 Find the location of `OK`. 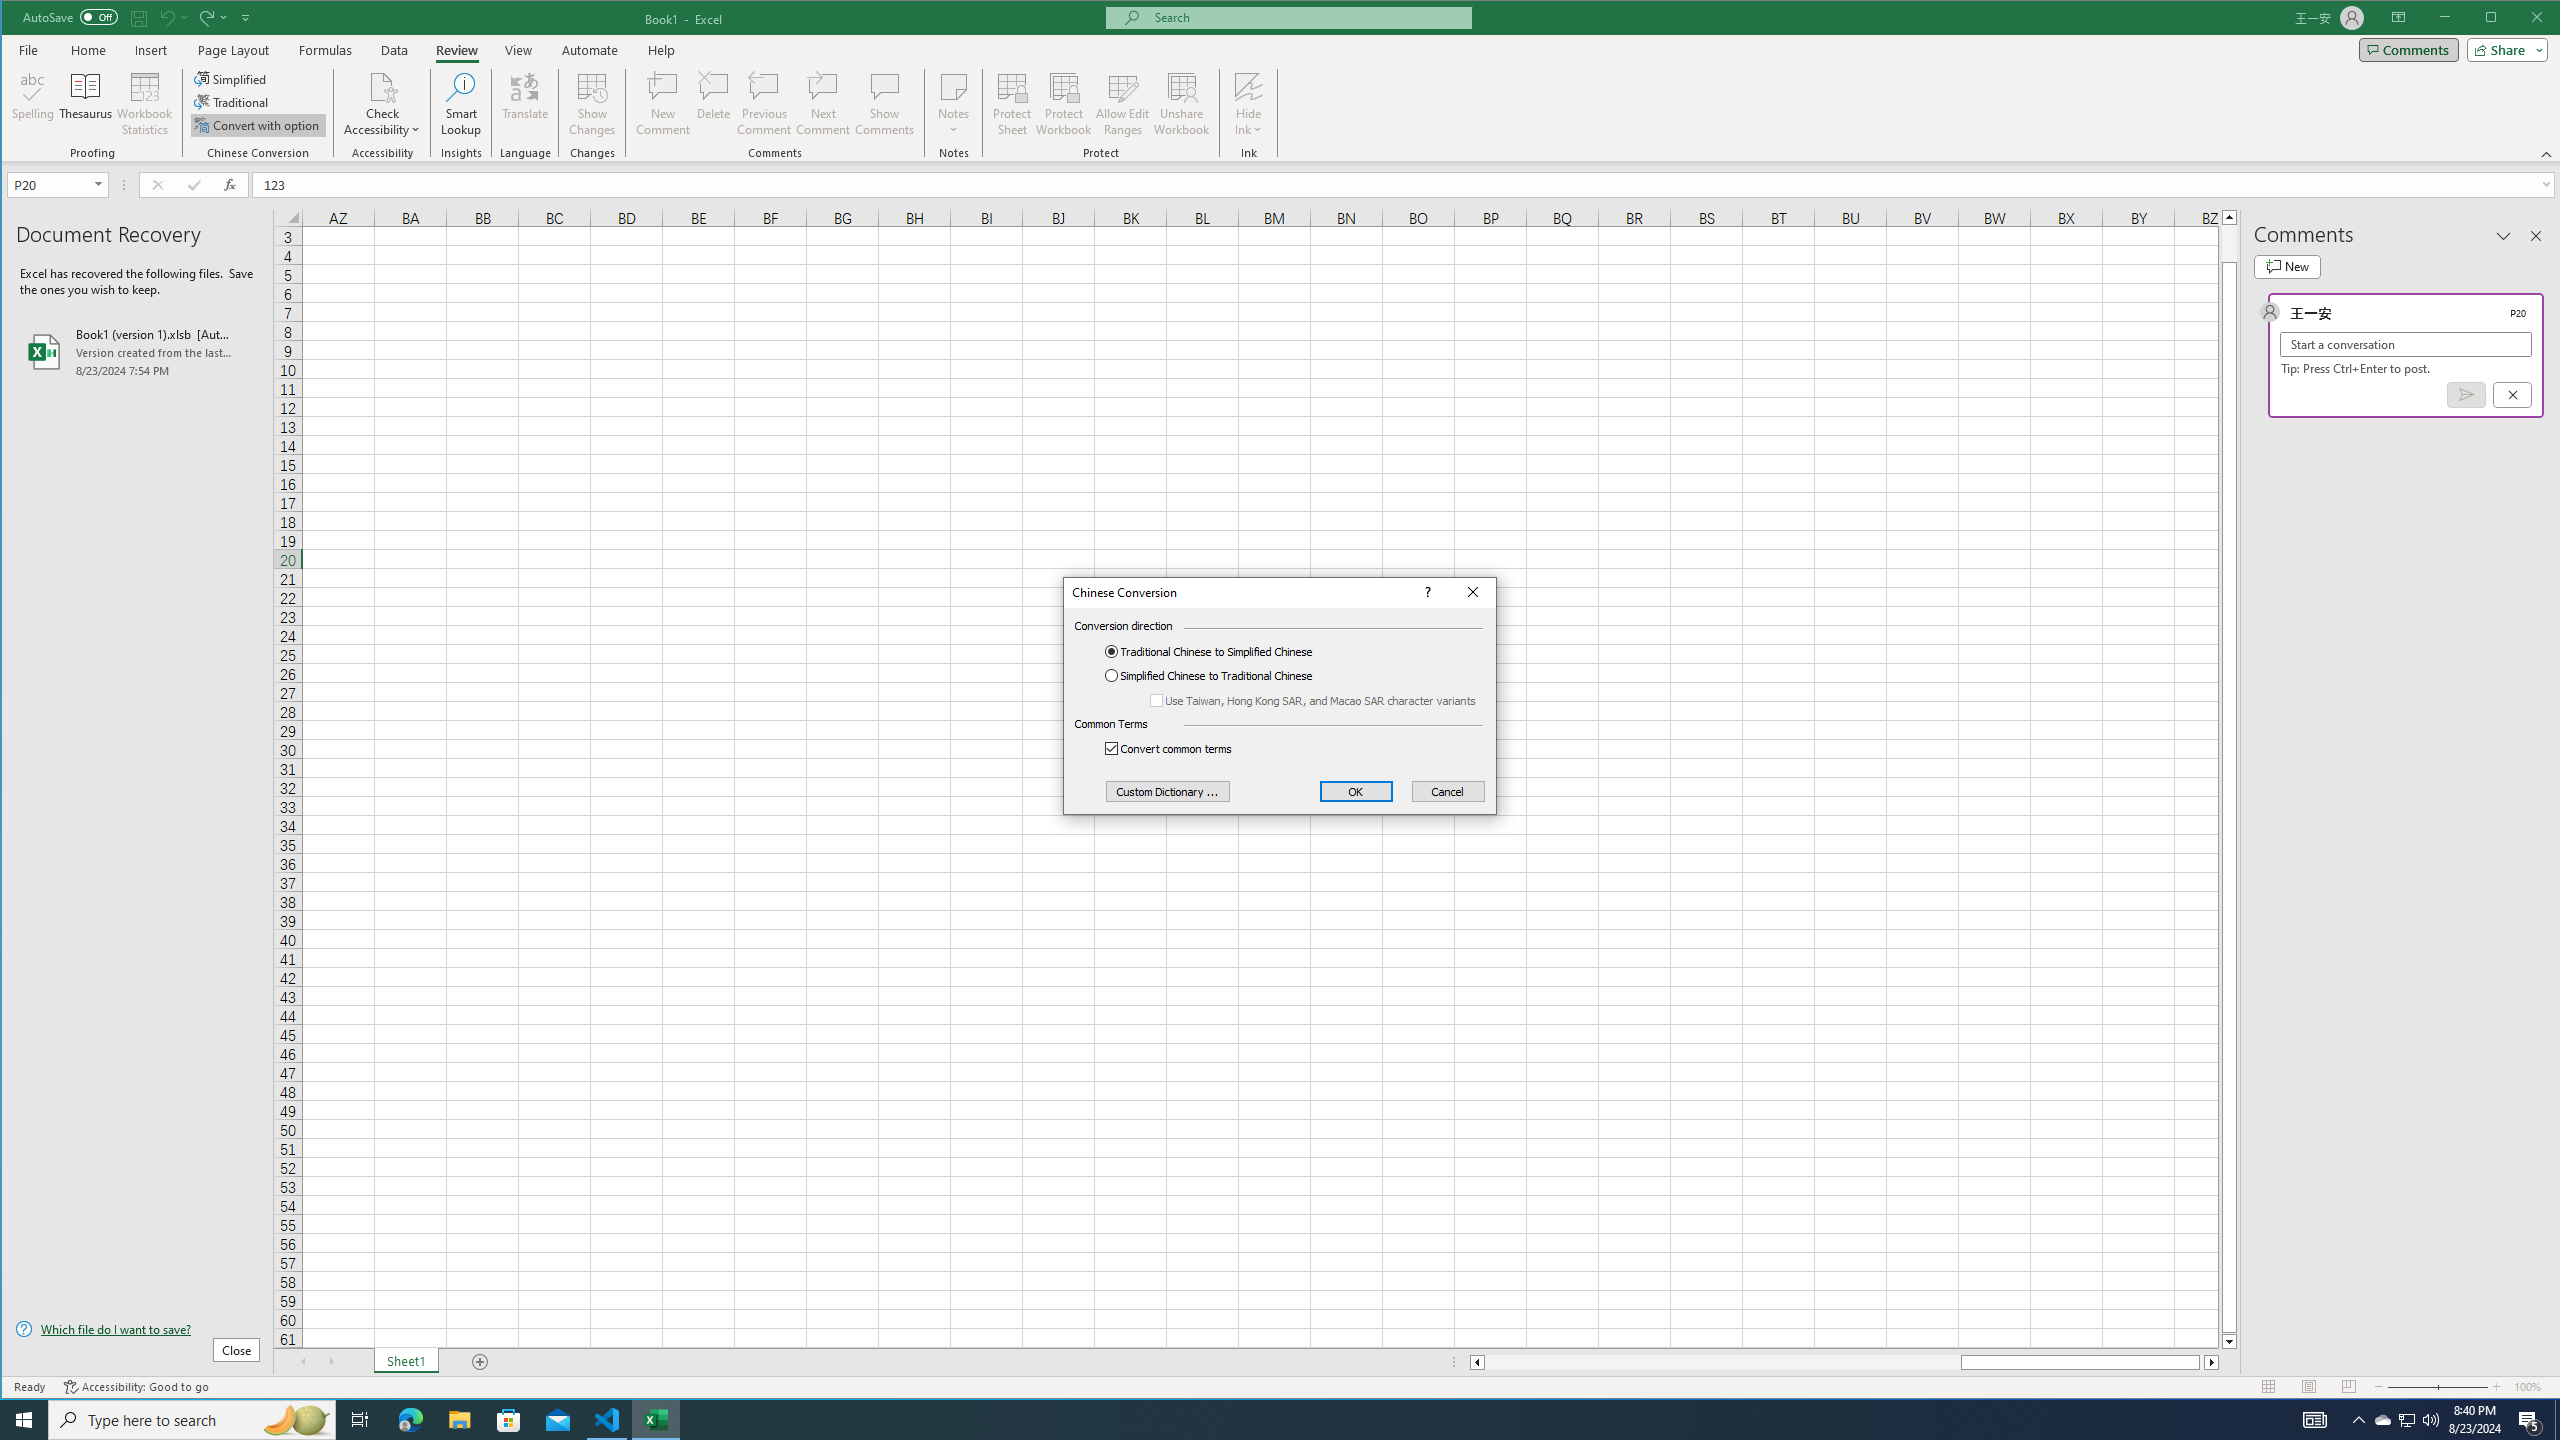

OK is located at coordinates (1356, 792).